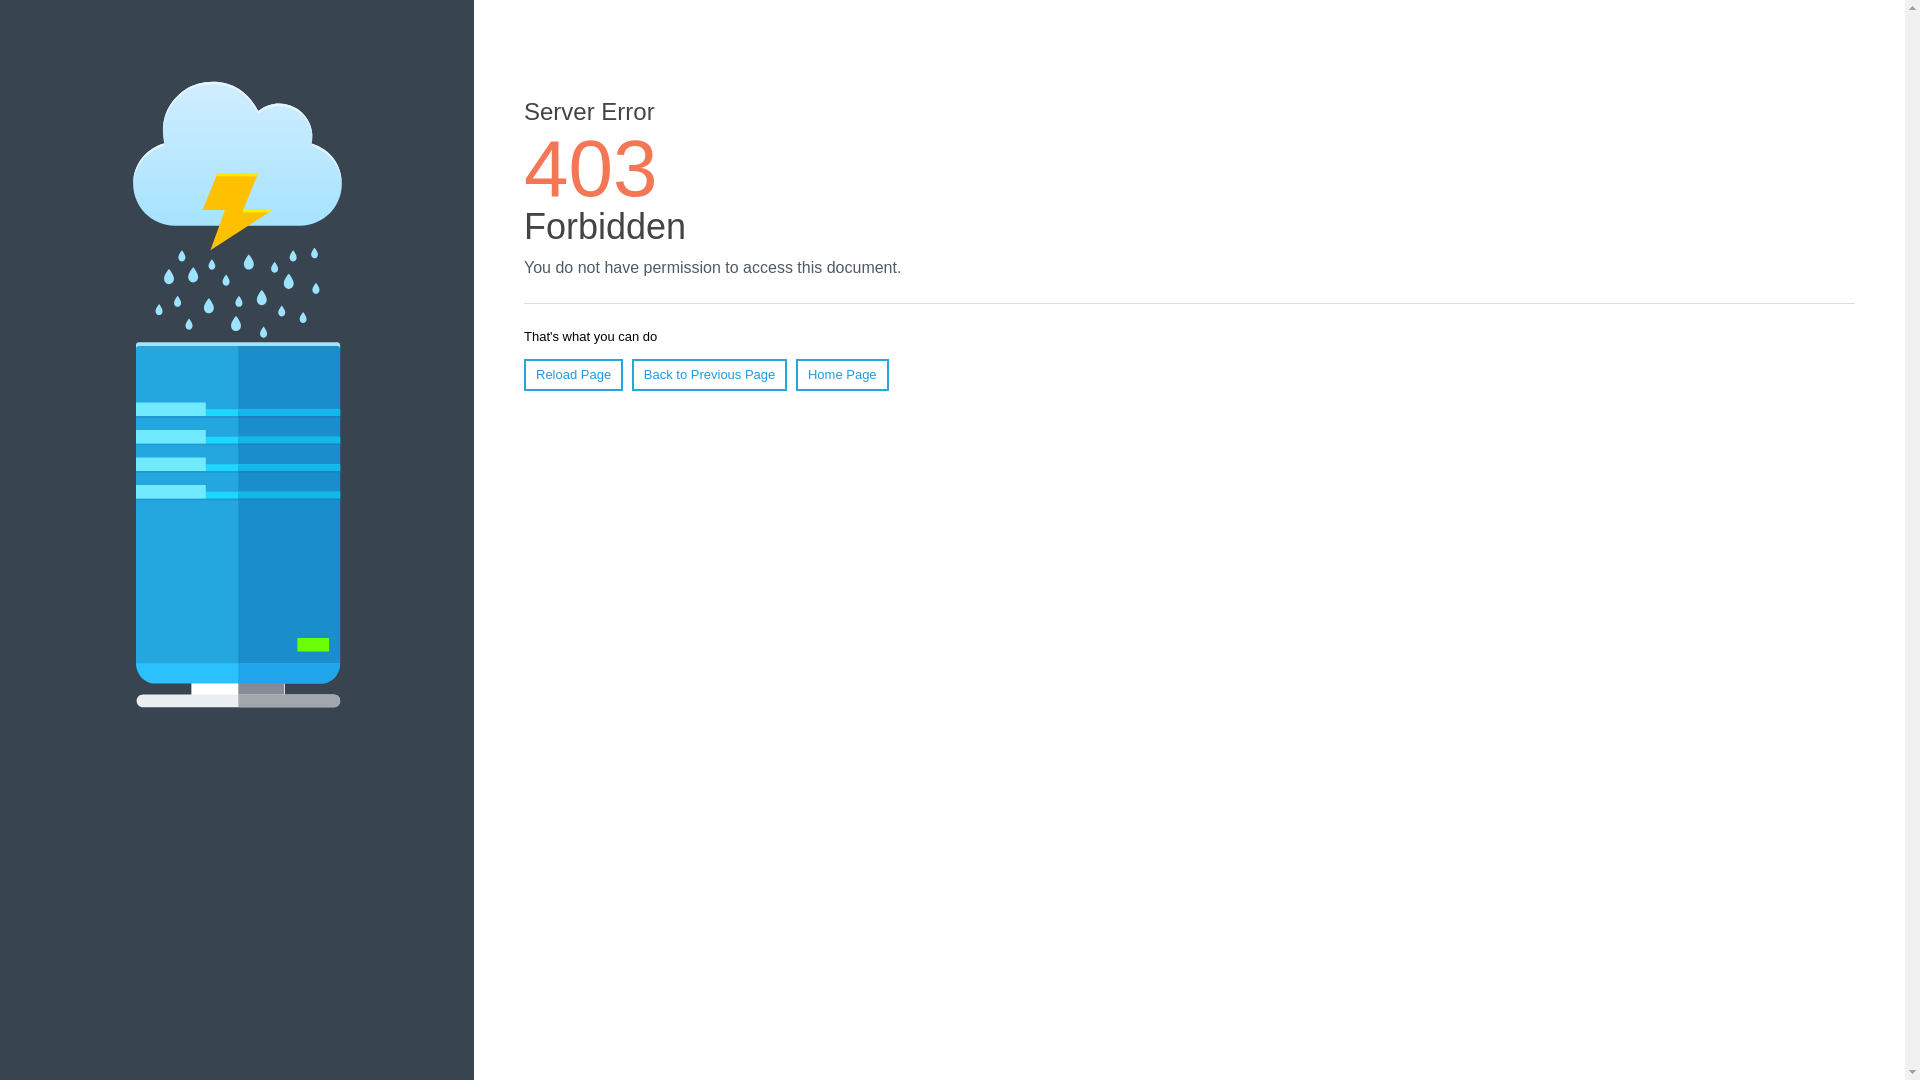 The height and width of the screenshot is (1080, 1920). I want to click on Reload Page, so click(573, 374).